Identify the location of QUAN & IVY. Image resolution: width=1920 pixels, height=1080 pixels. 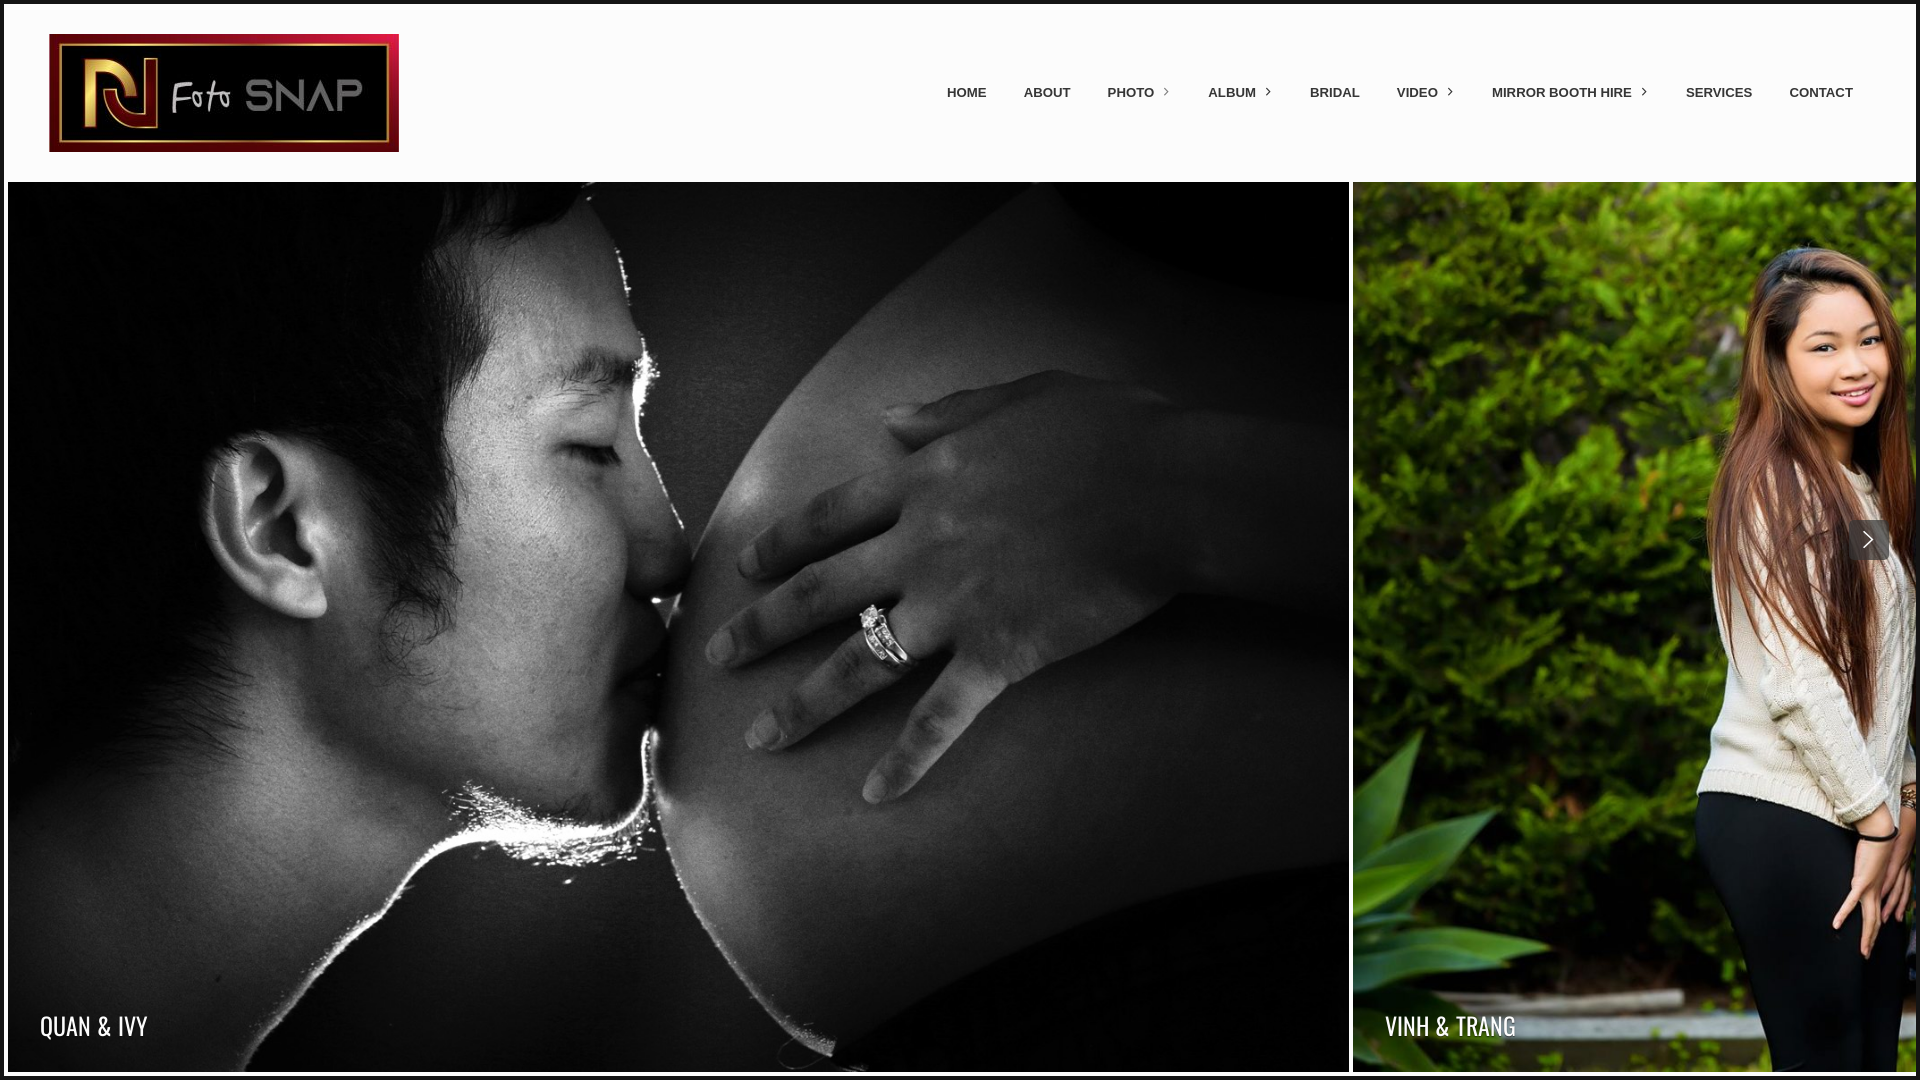
(94, 1025).